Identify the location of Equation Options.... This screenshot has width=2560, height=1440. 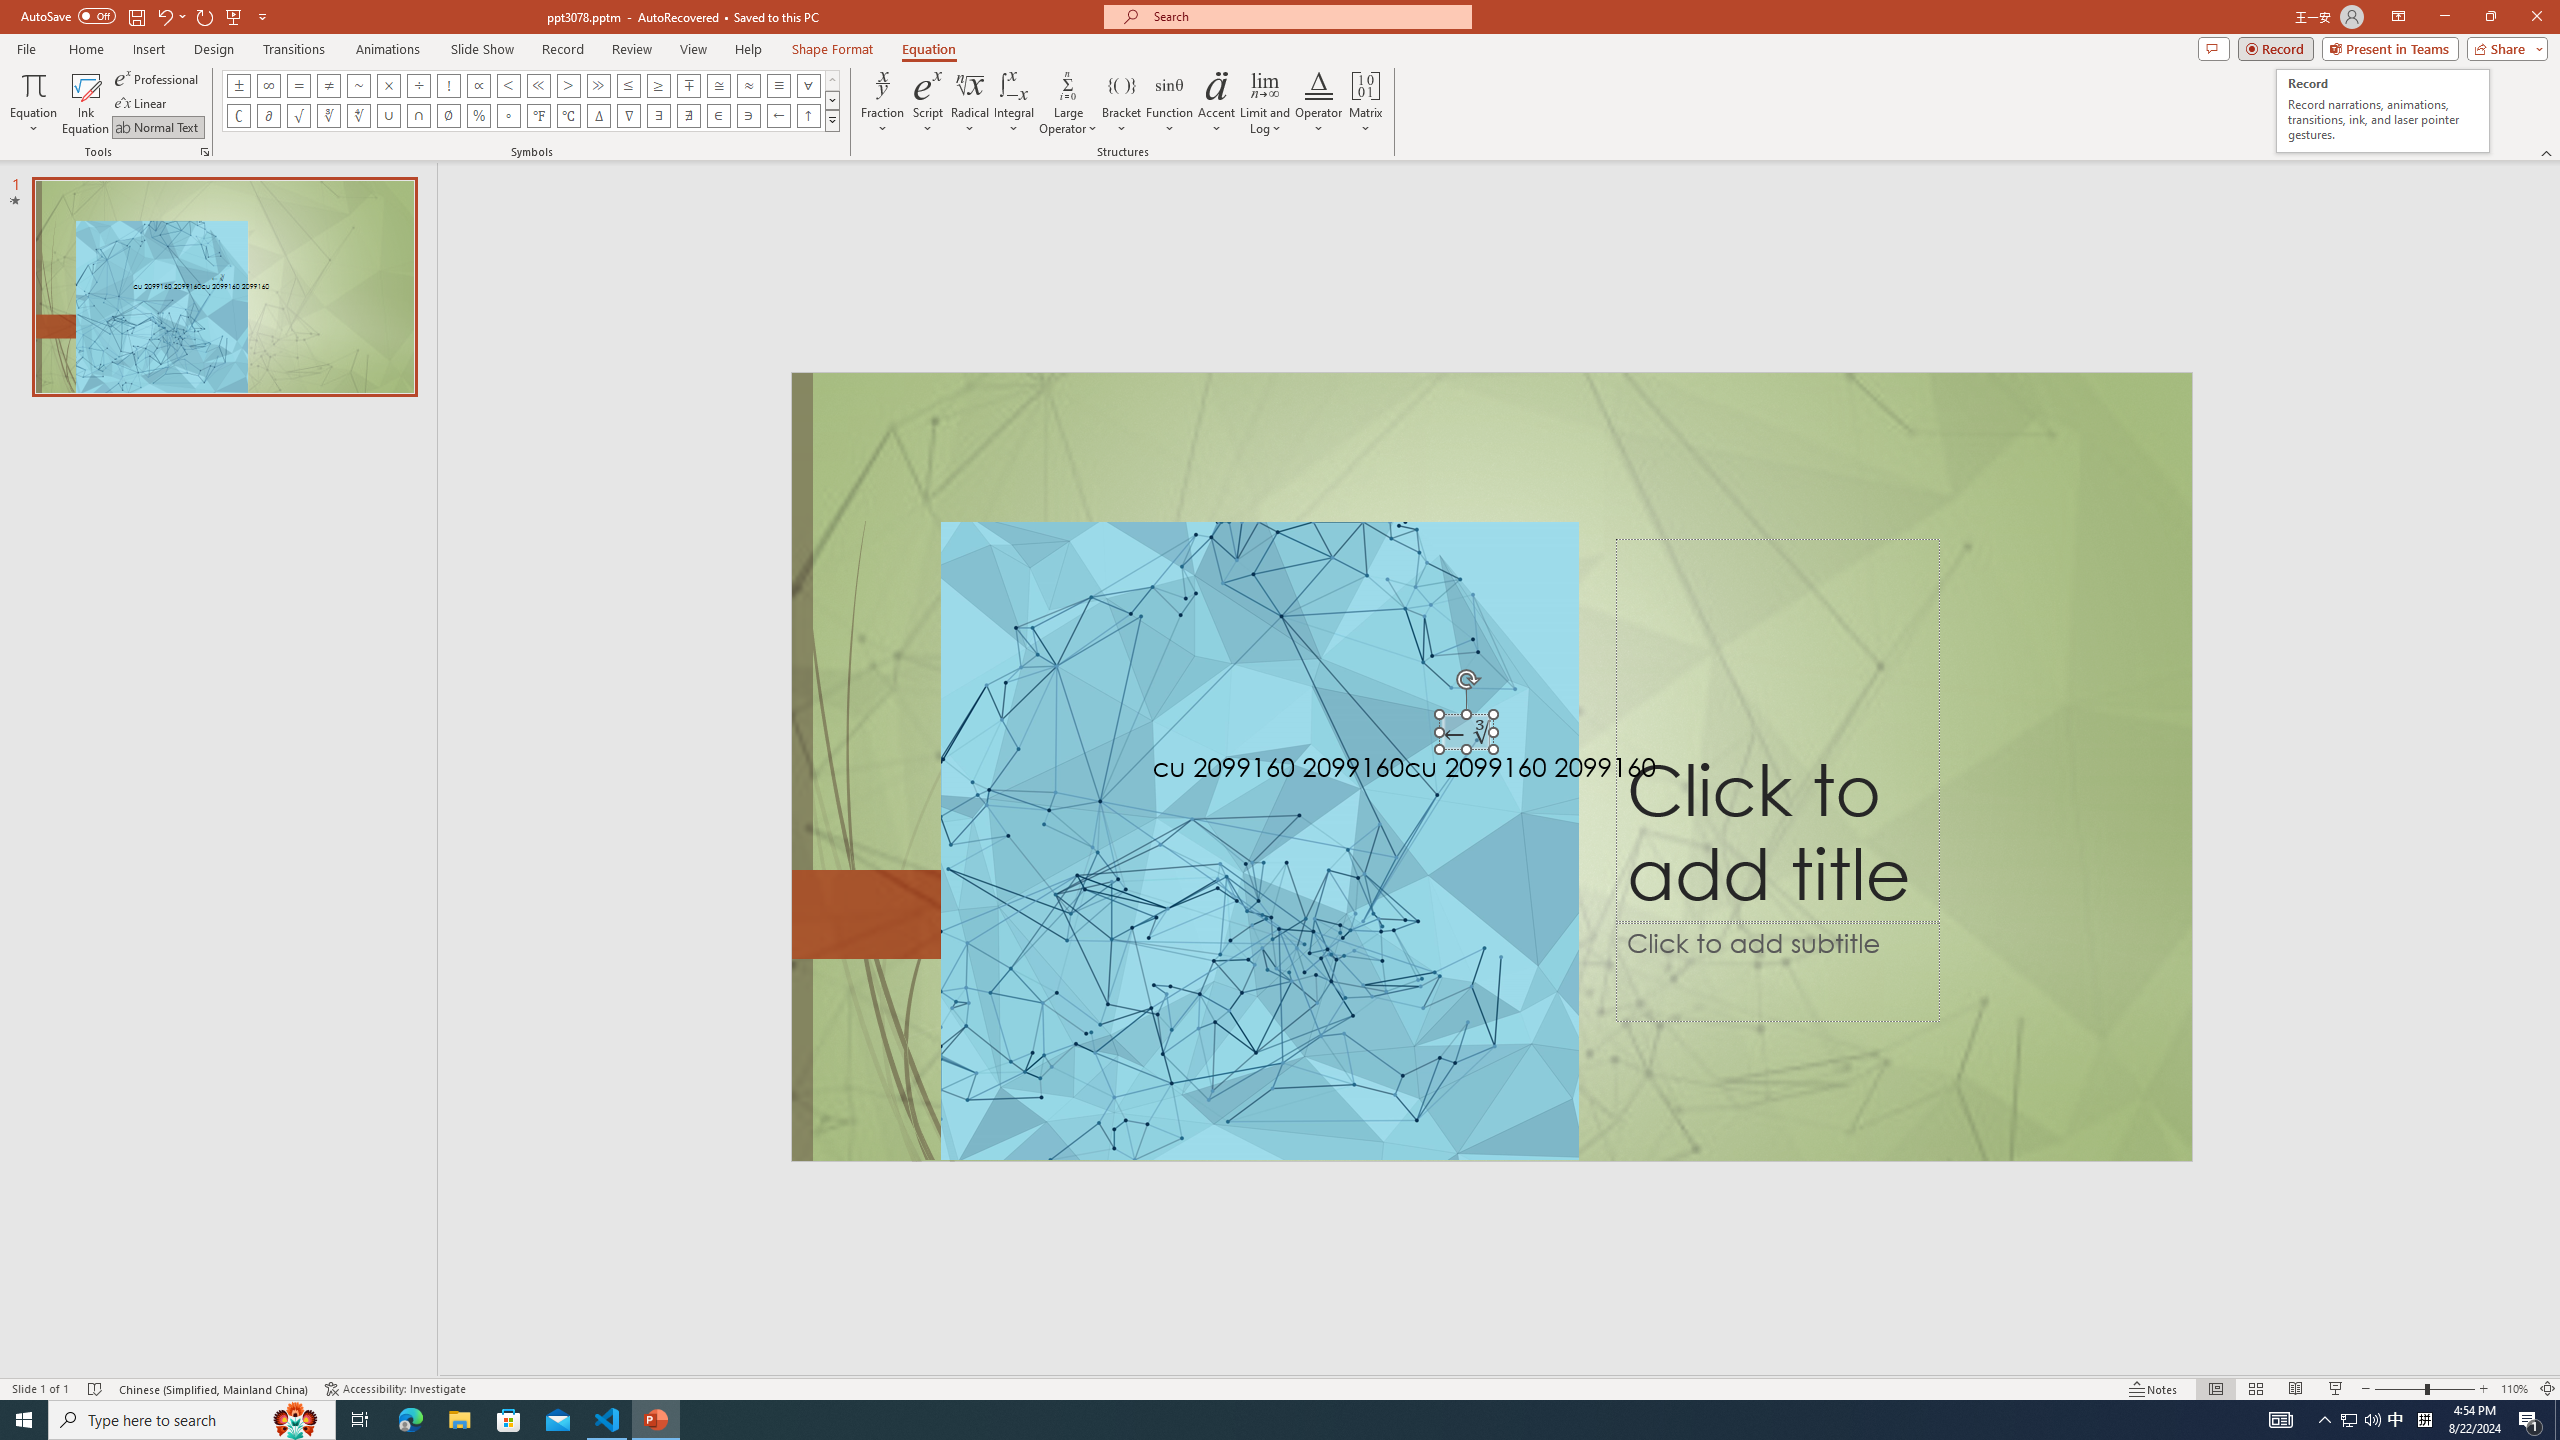
(204, 152).